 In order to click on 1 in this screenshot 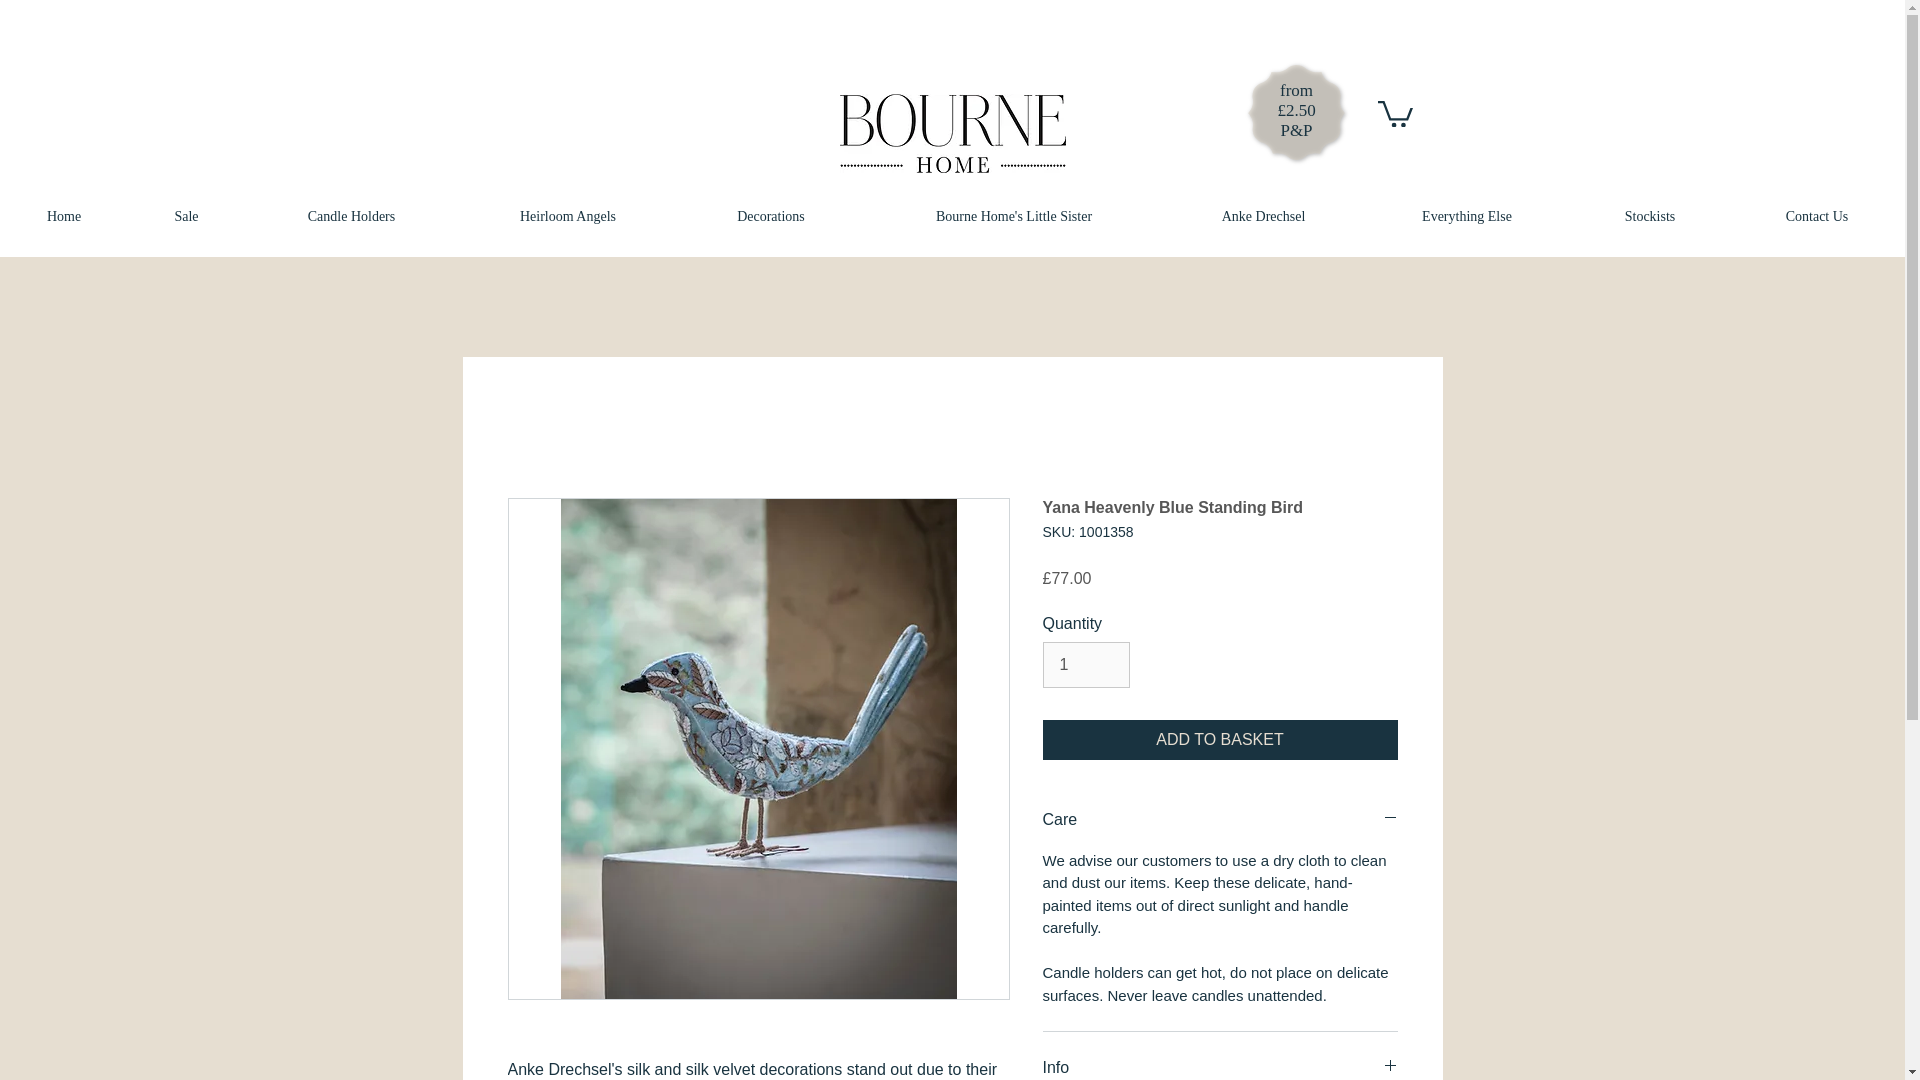, I will do `click(1085, 664)`.